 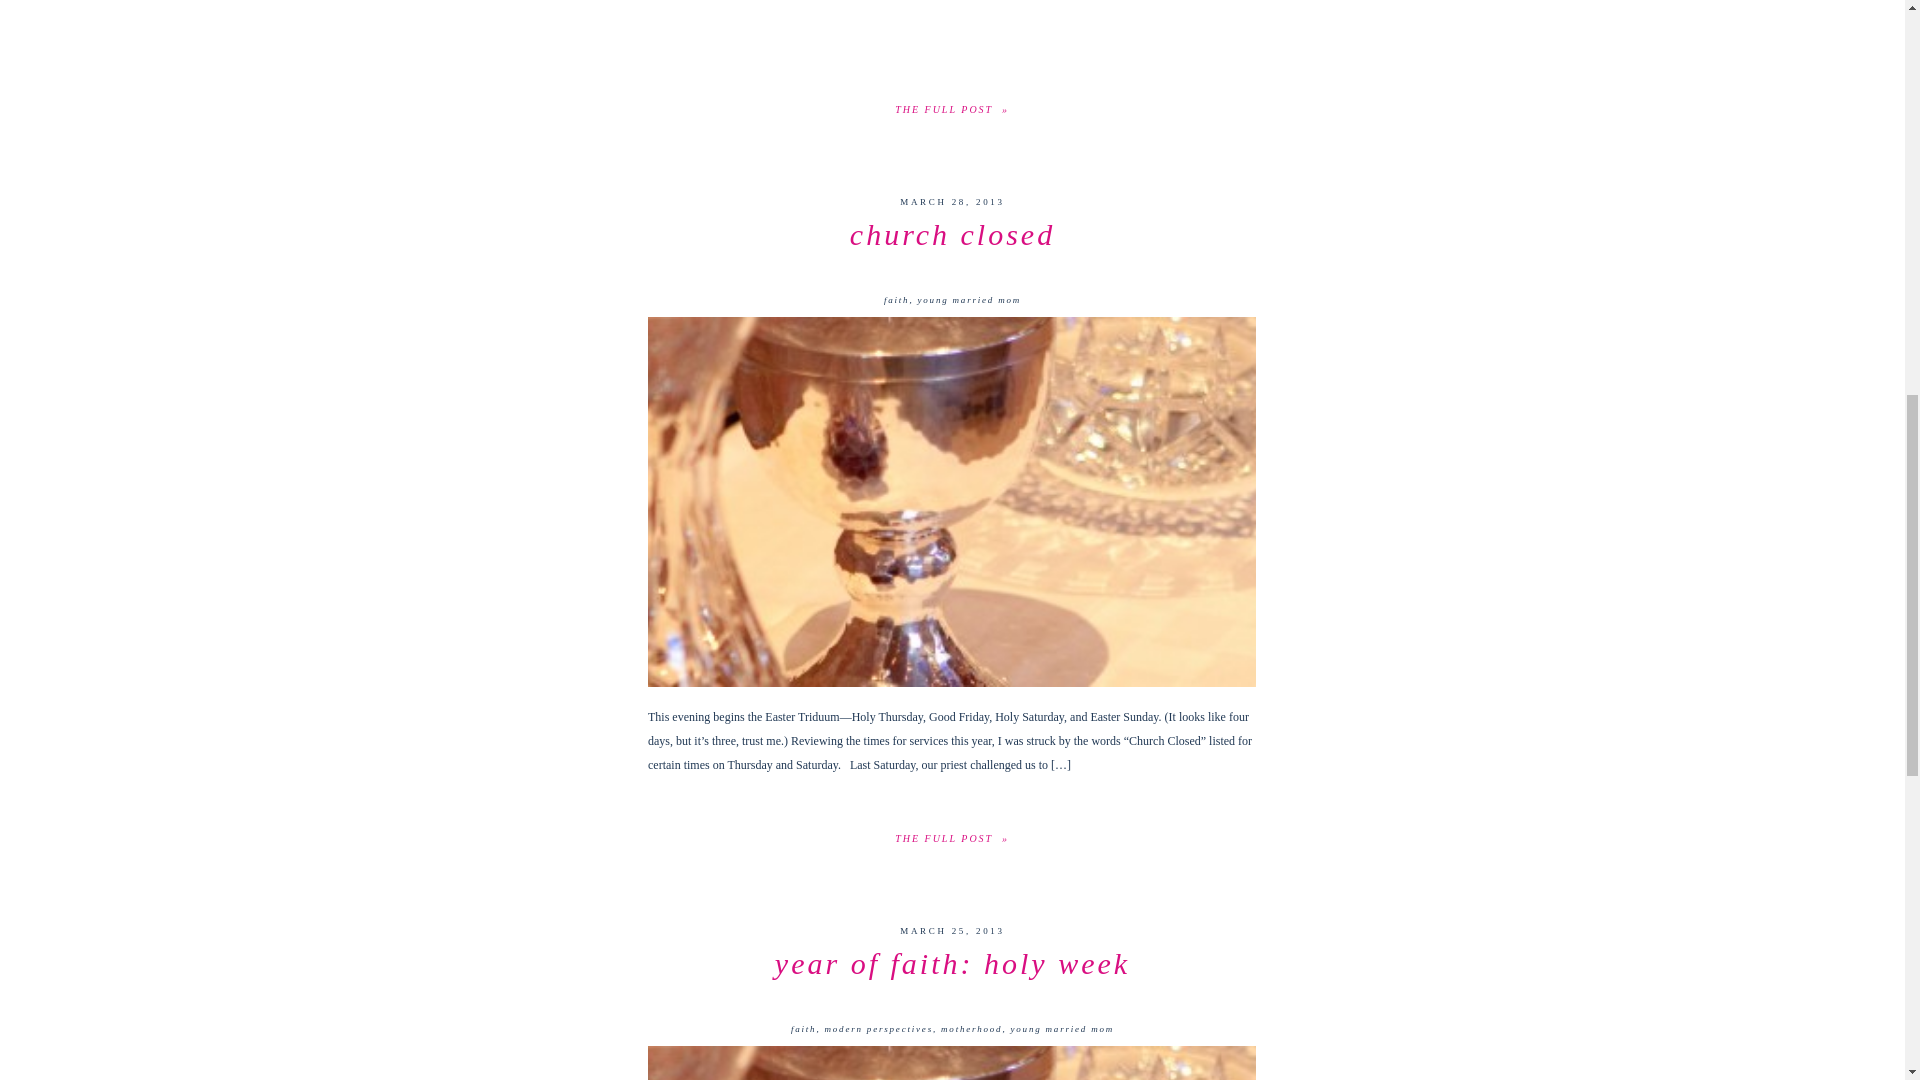 What do you see at coordinates (952, 502) in the screenshot?
I see `Church Closed` at bounding box center [952, 502].